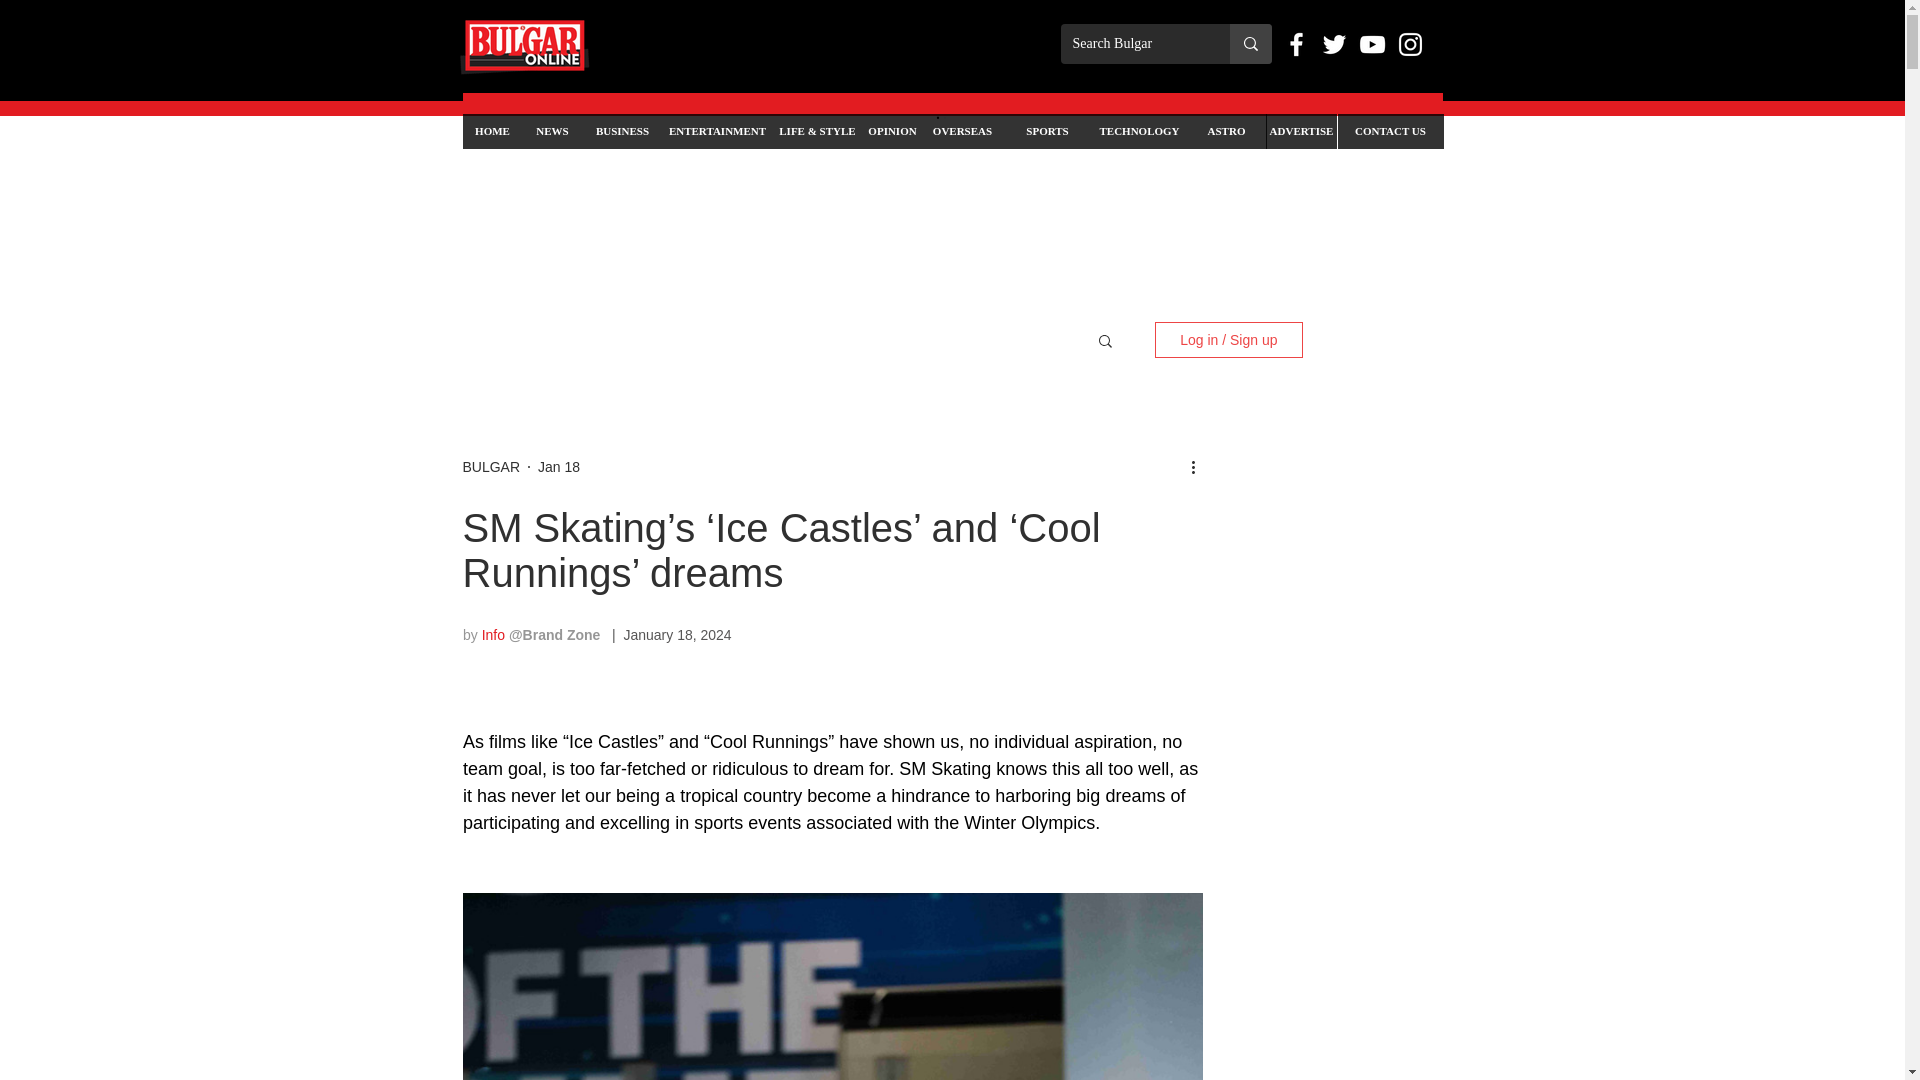 Image resolution: width=1920 pixels, height=1080 pixels. What do you see at coordinates (1390, 132) in the screenshot?
I see `CONTACT US` at bounding box center [1390, 132].